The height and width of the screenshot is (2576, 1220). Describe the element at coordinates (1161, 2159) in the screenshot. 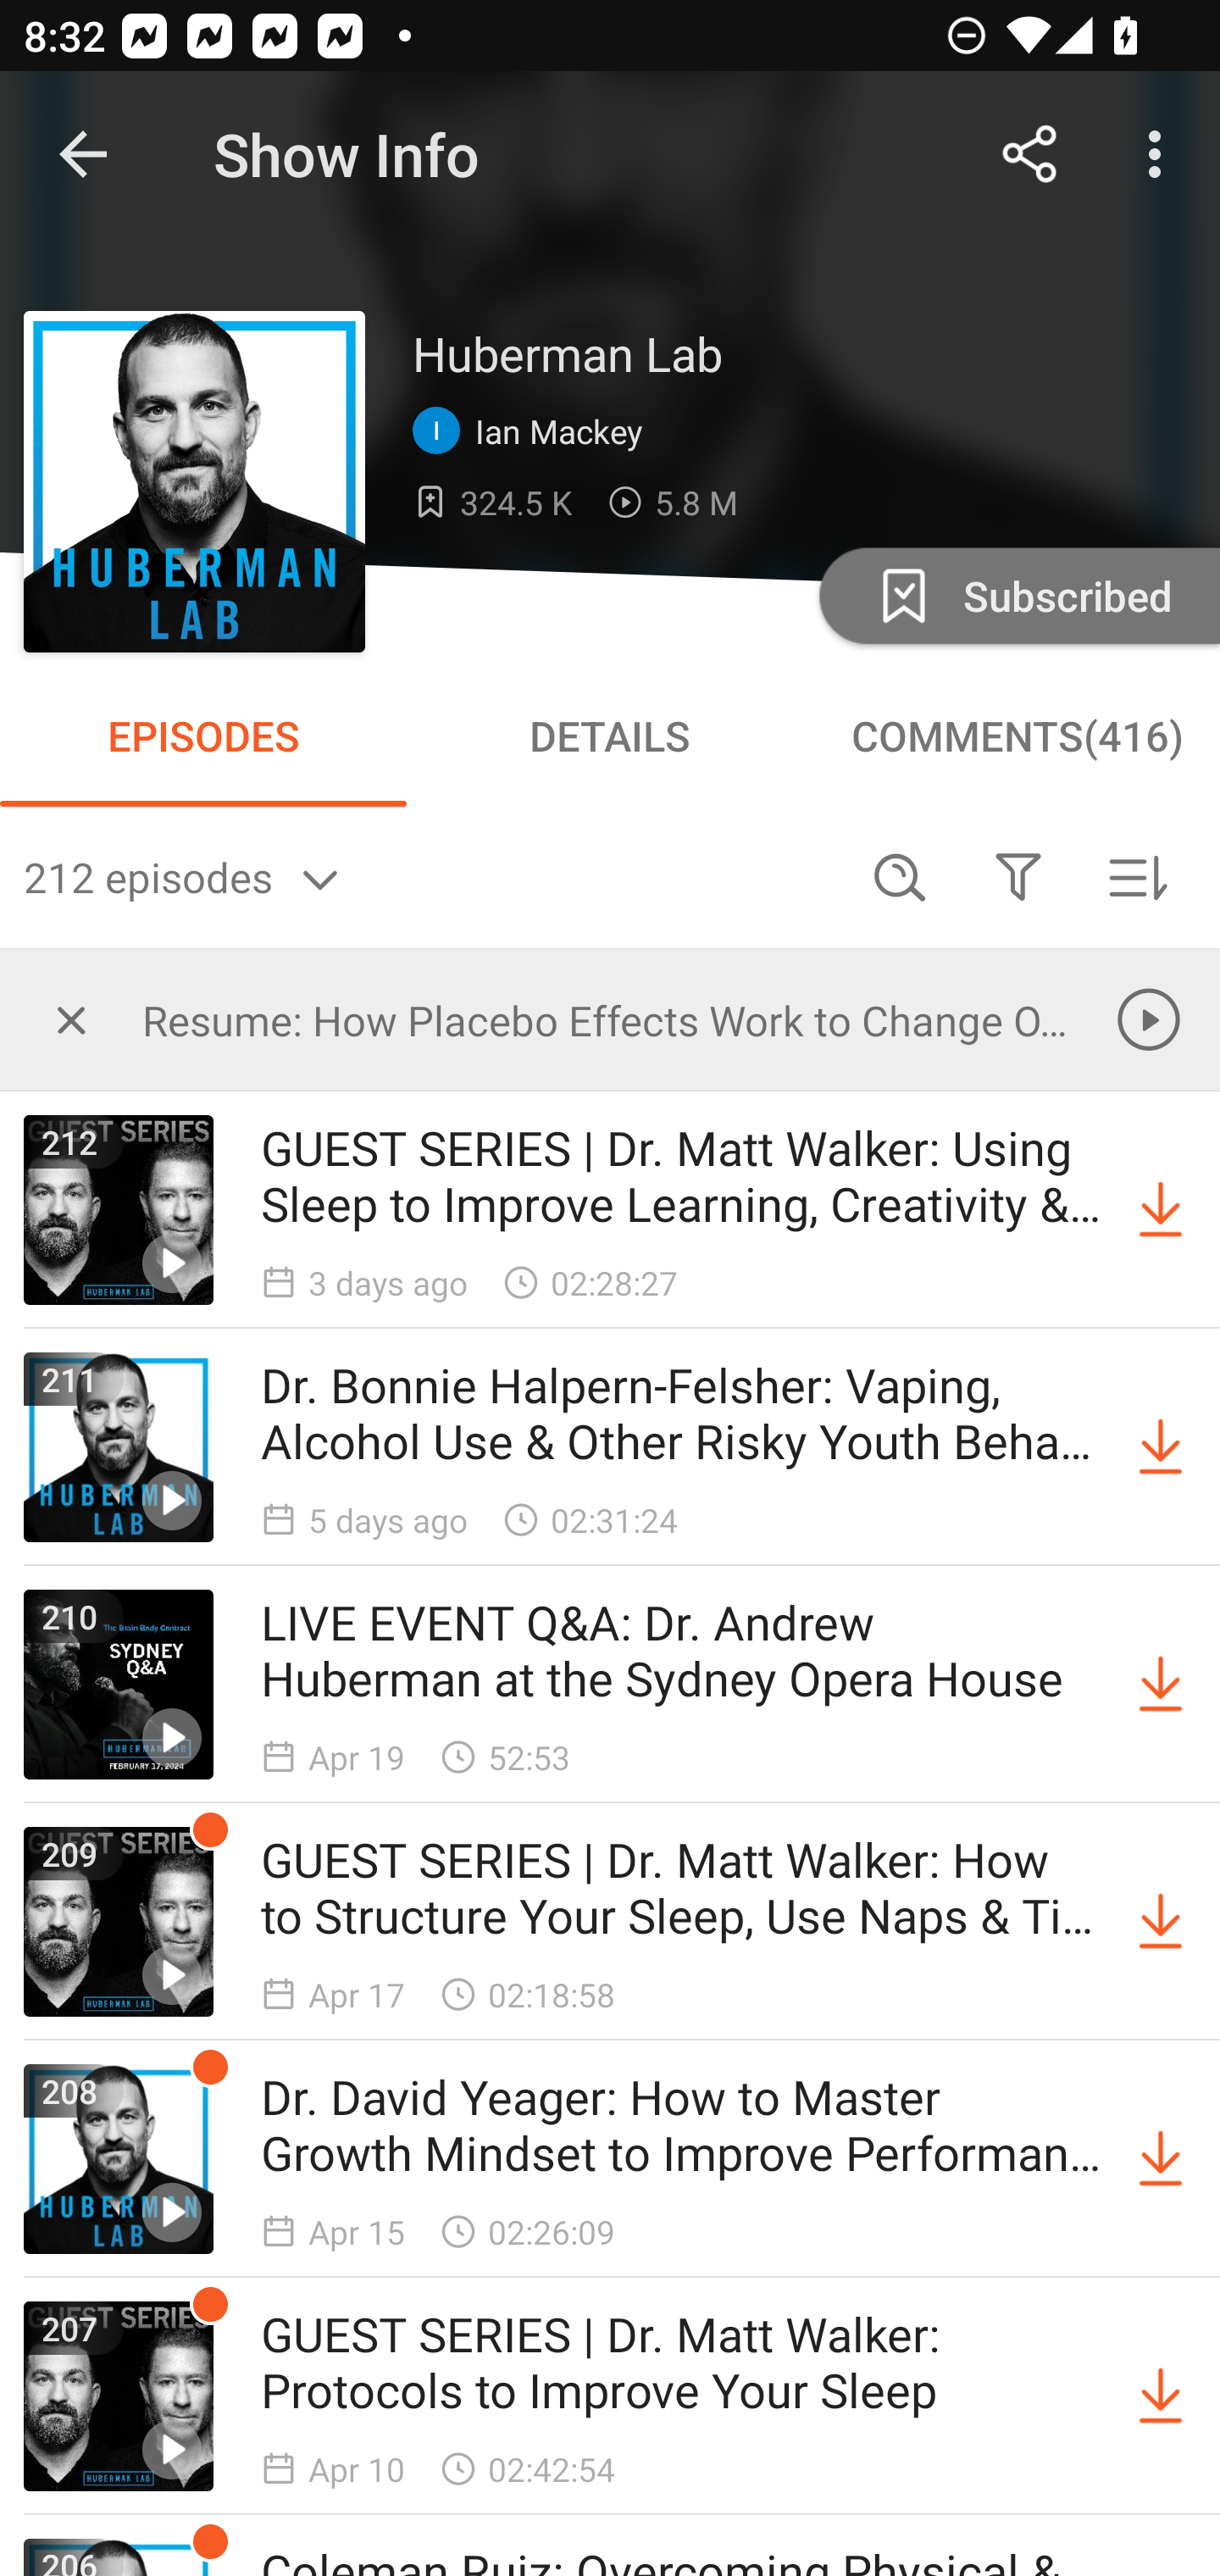

I see `Download` at that location.